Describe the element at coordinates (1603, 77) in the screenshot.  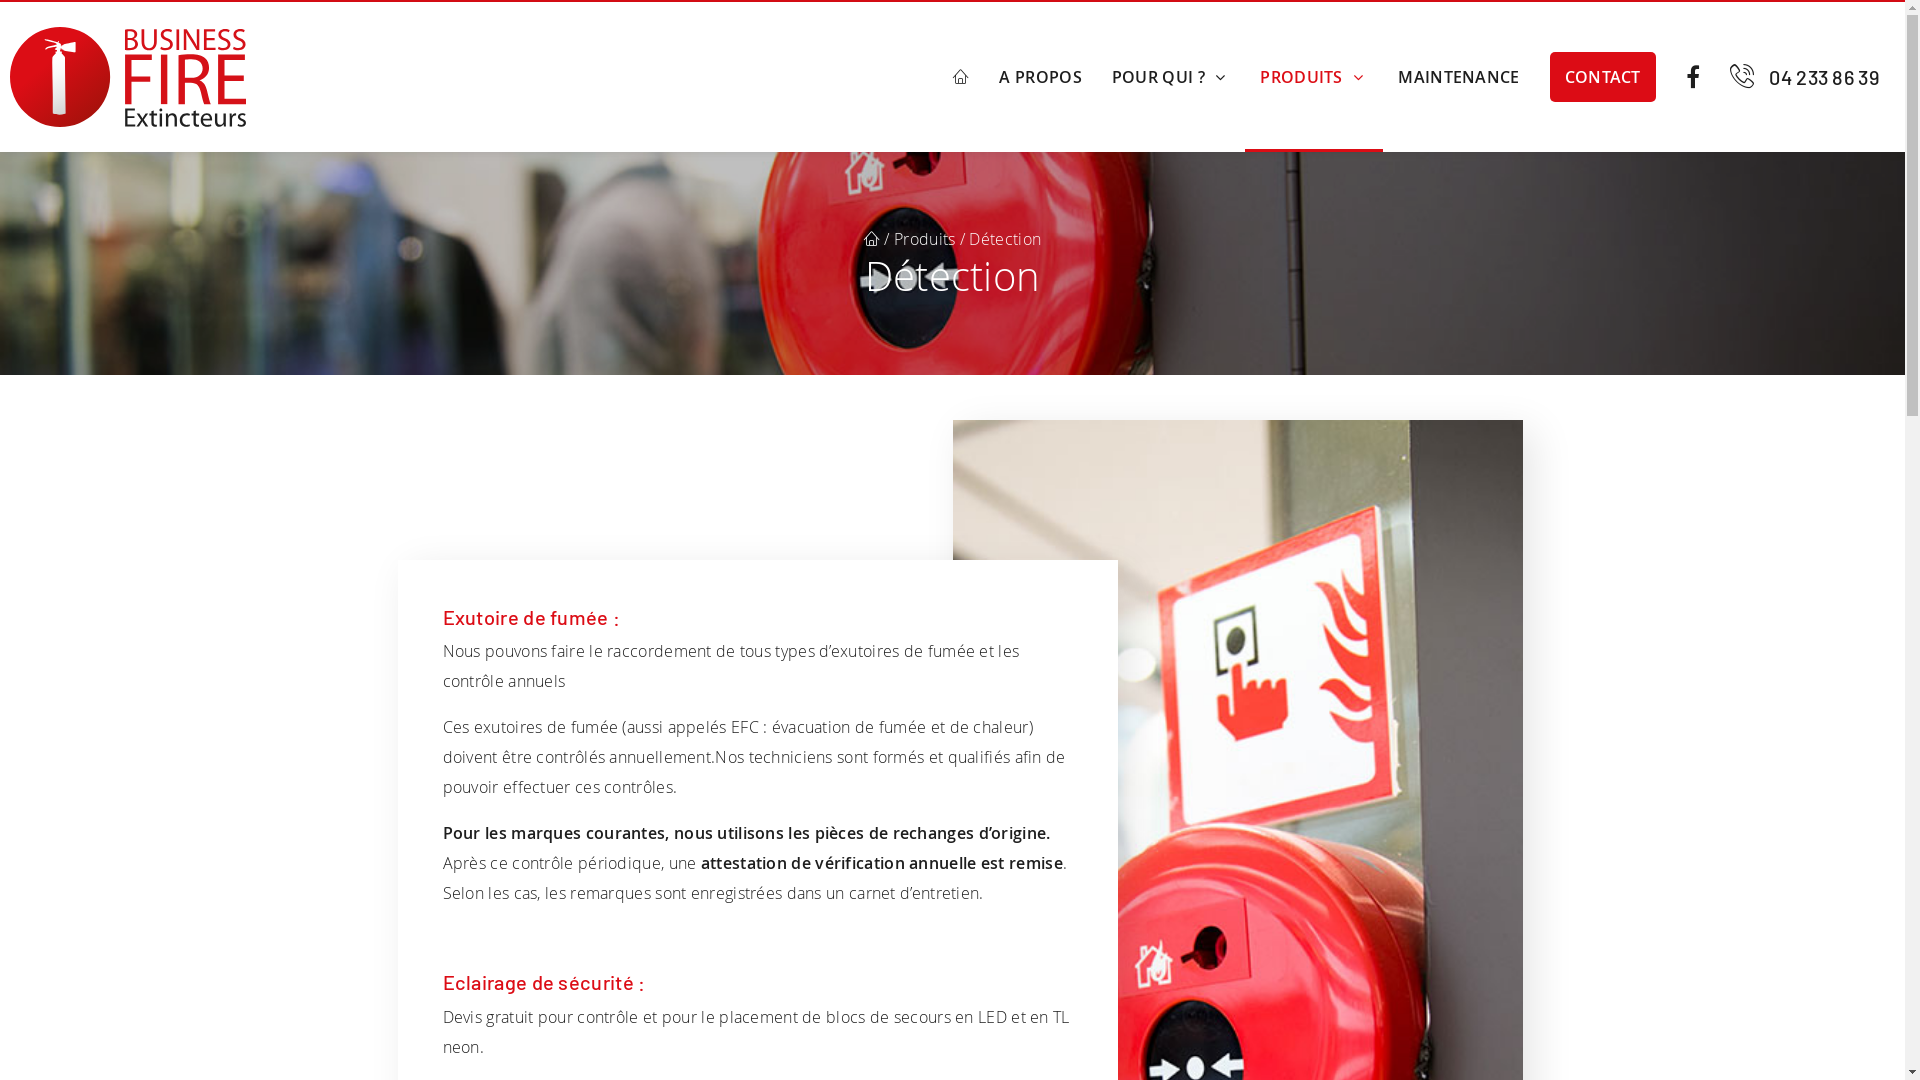
I see `CONTACT` at that location.